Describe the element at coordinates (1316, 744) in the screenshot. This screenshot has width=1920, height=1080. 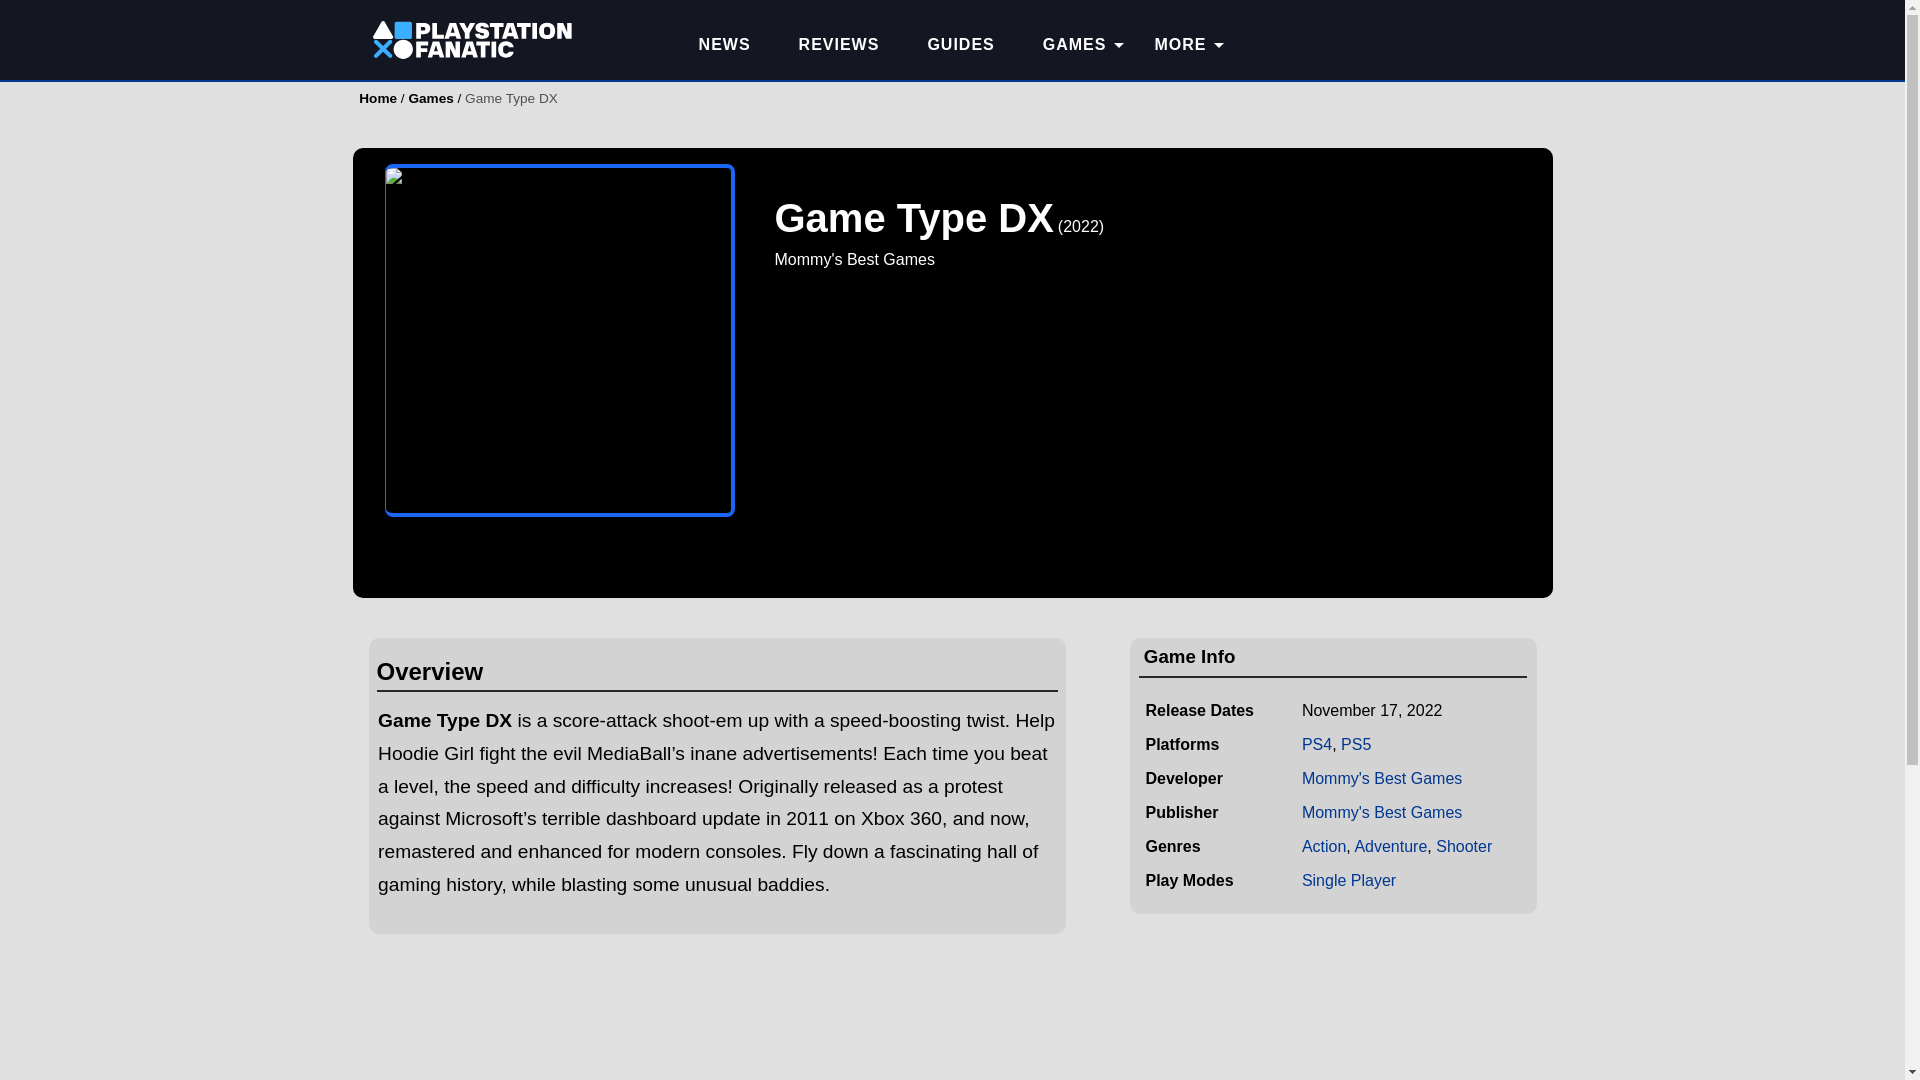
I see `PS4` at that location.